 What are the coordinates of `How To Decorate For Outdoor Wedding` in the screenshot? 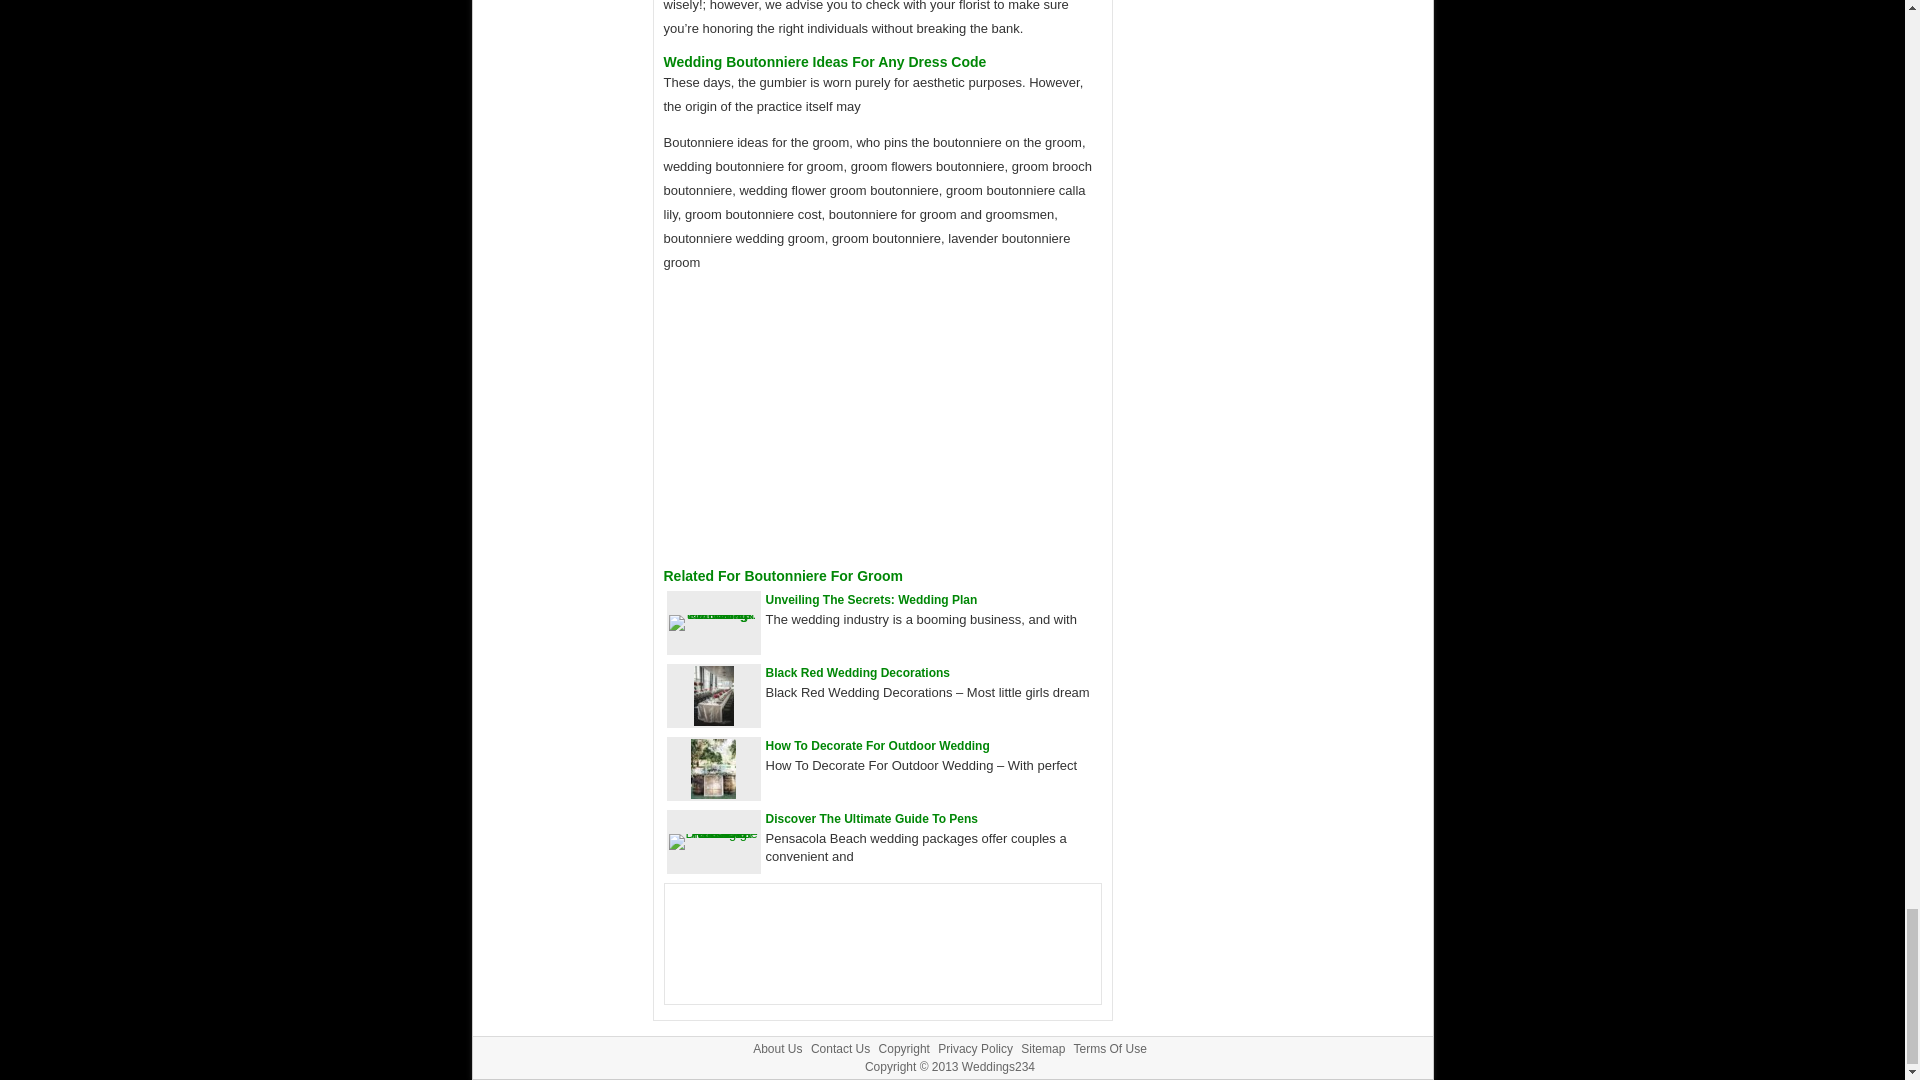 It's located at (878, 745).